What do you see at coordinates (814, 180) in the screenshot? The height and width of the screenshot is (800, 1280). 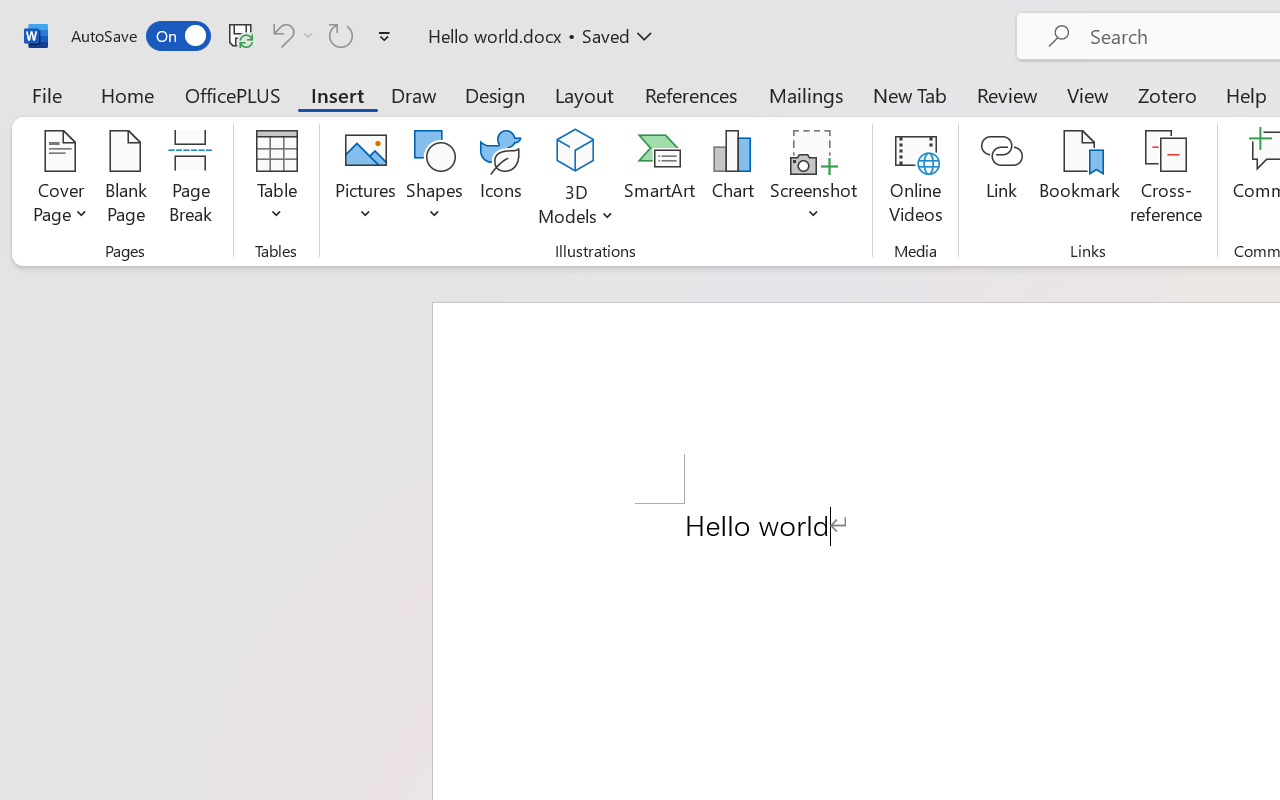 I see `Screenshot` at bounding box center [814, 180].